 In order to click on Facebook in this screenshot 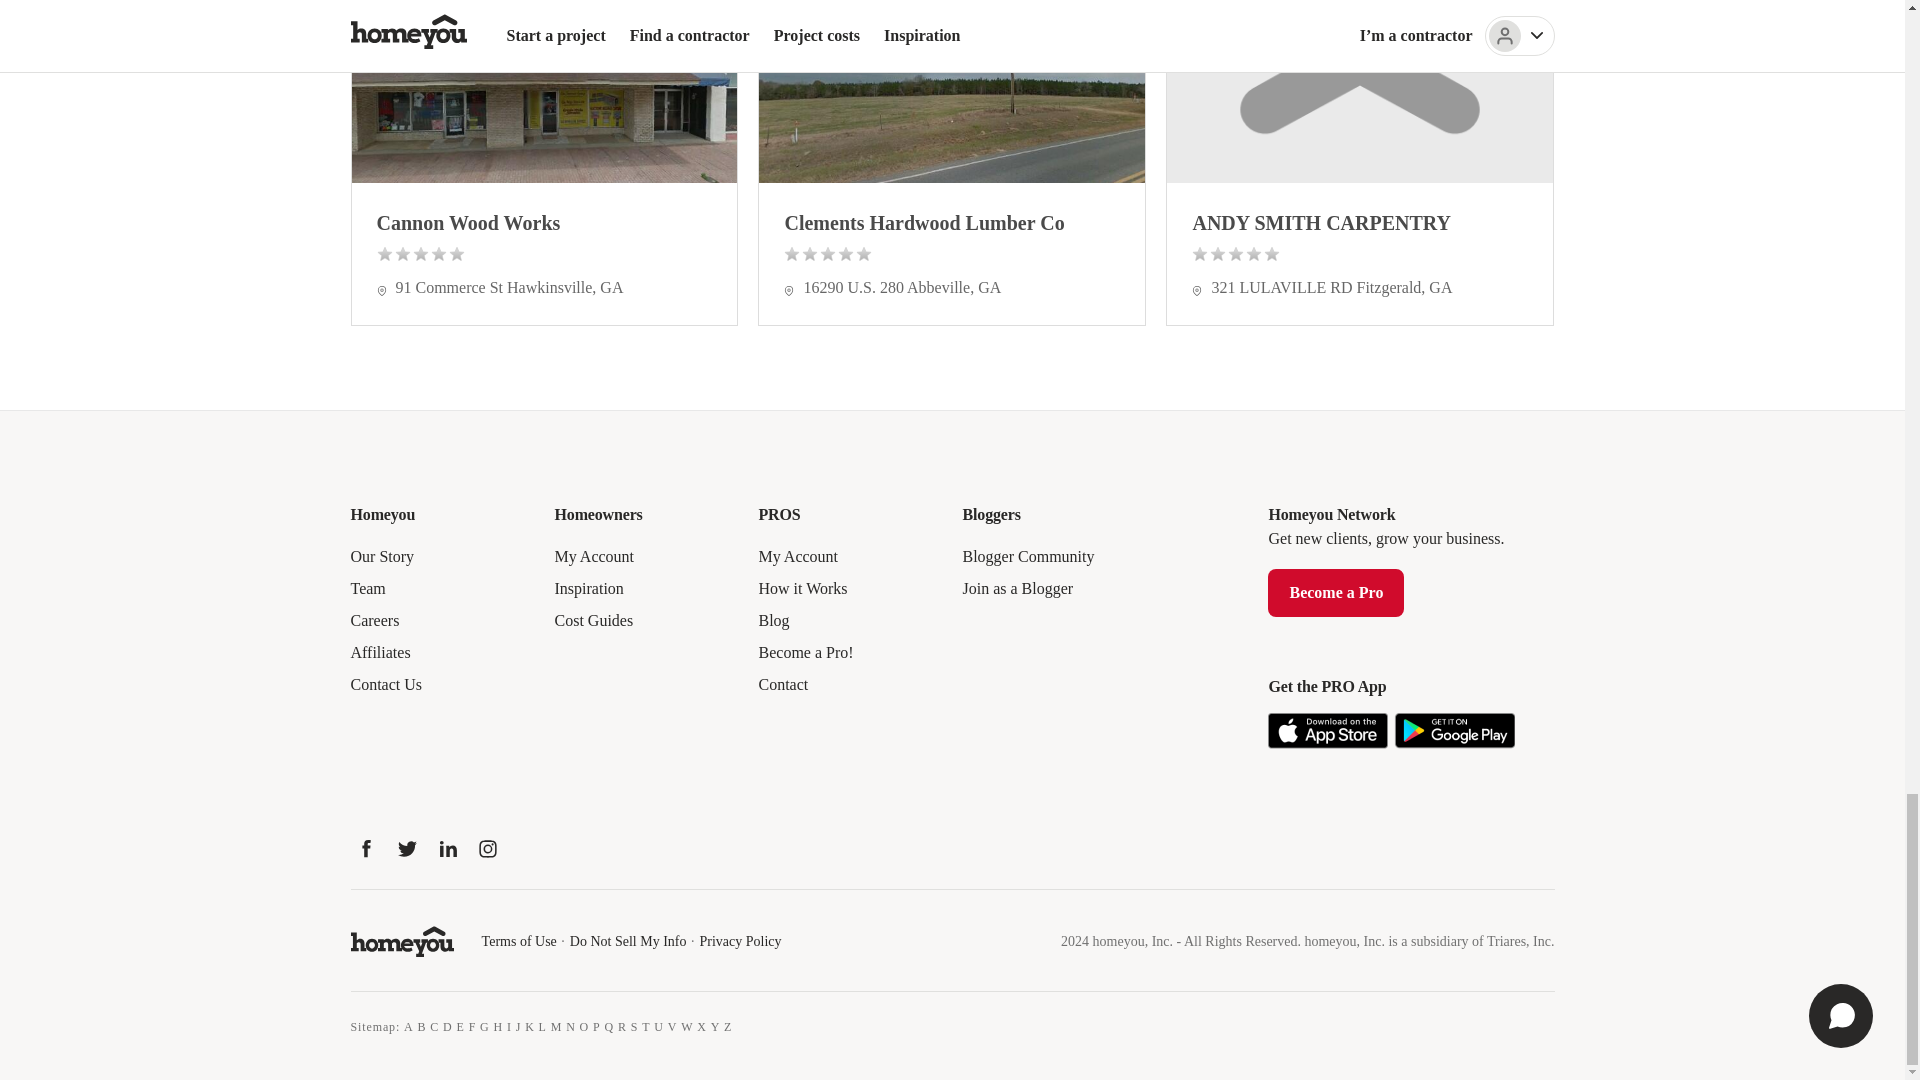, I will do `click(366, 848)`.